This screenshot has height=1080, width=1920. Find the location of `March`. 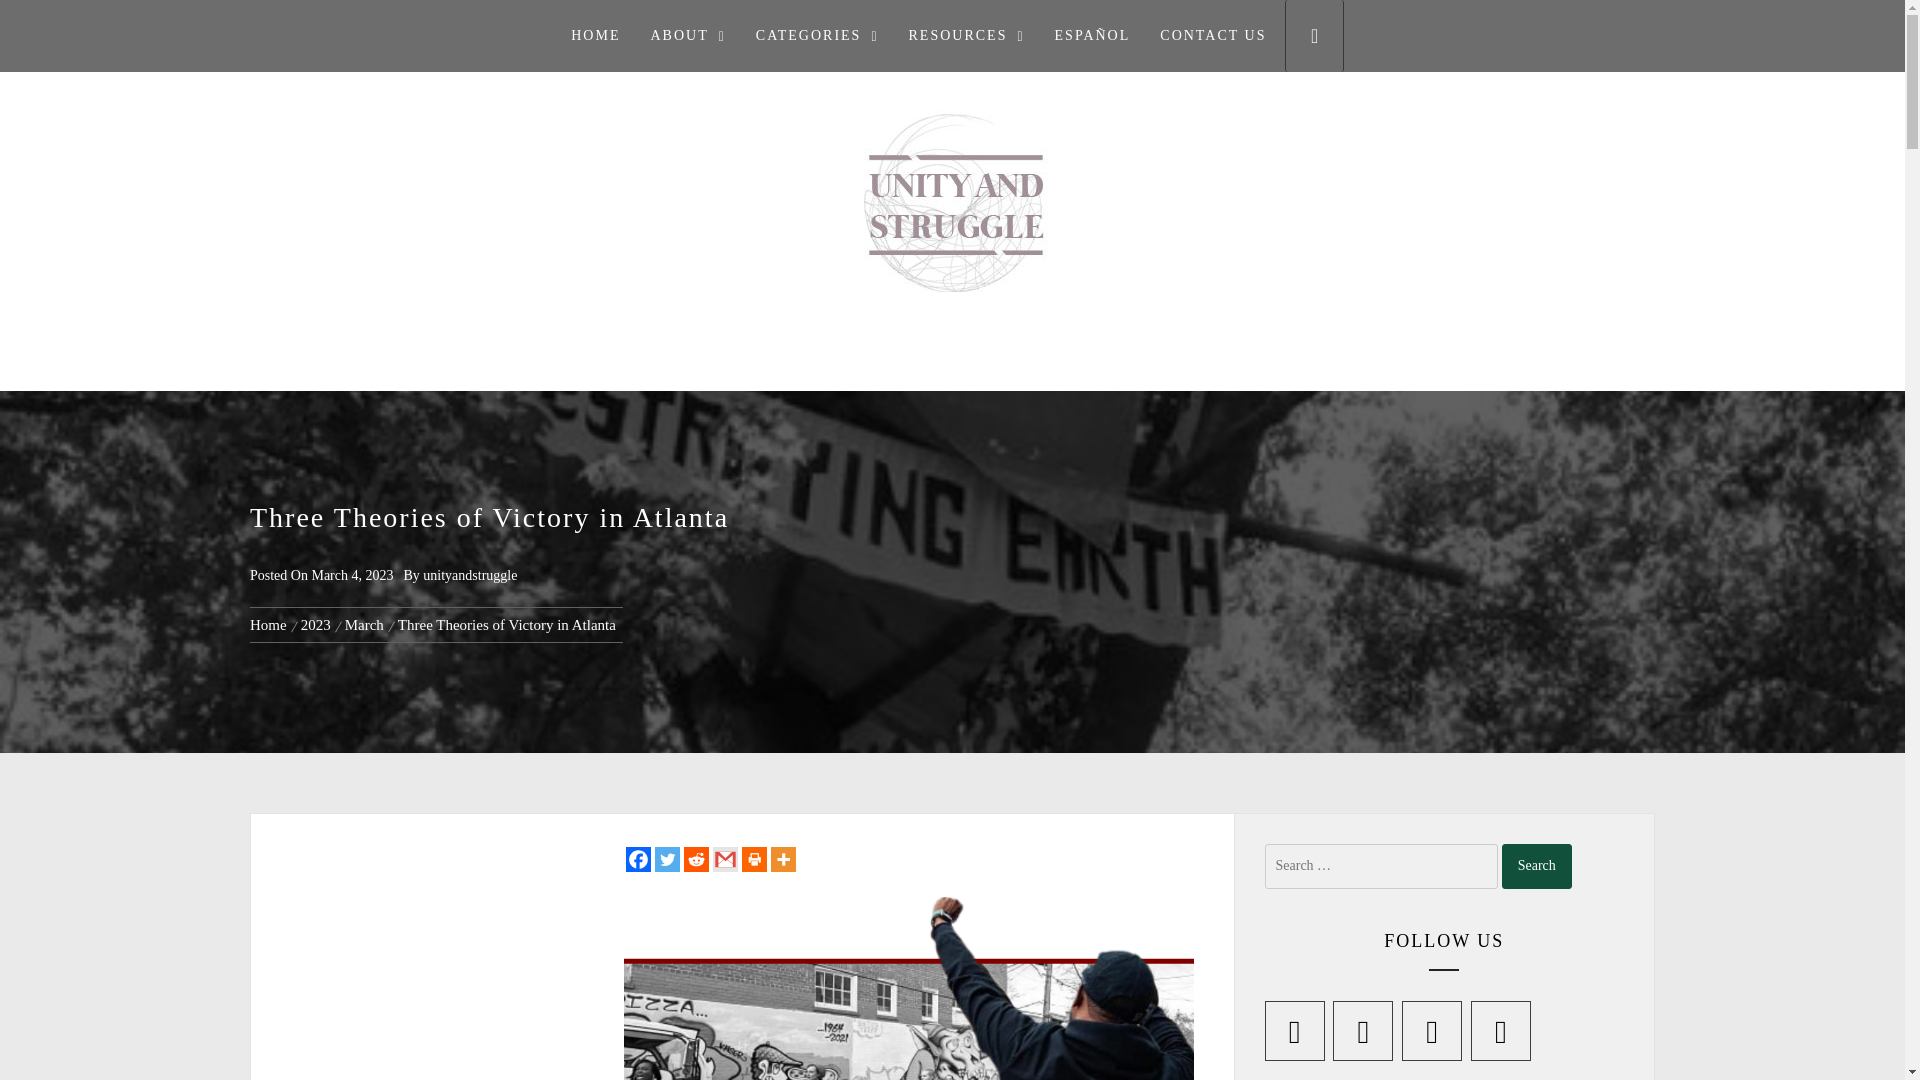

March is located at coordinates (364, 624).